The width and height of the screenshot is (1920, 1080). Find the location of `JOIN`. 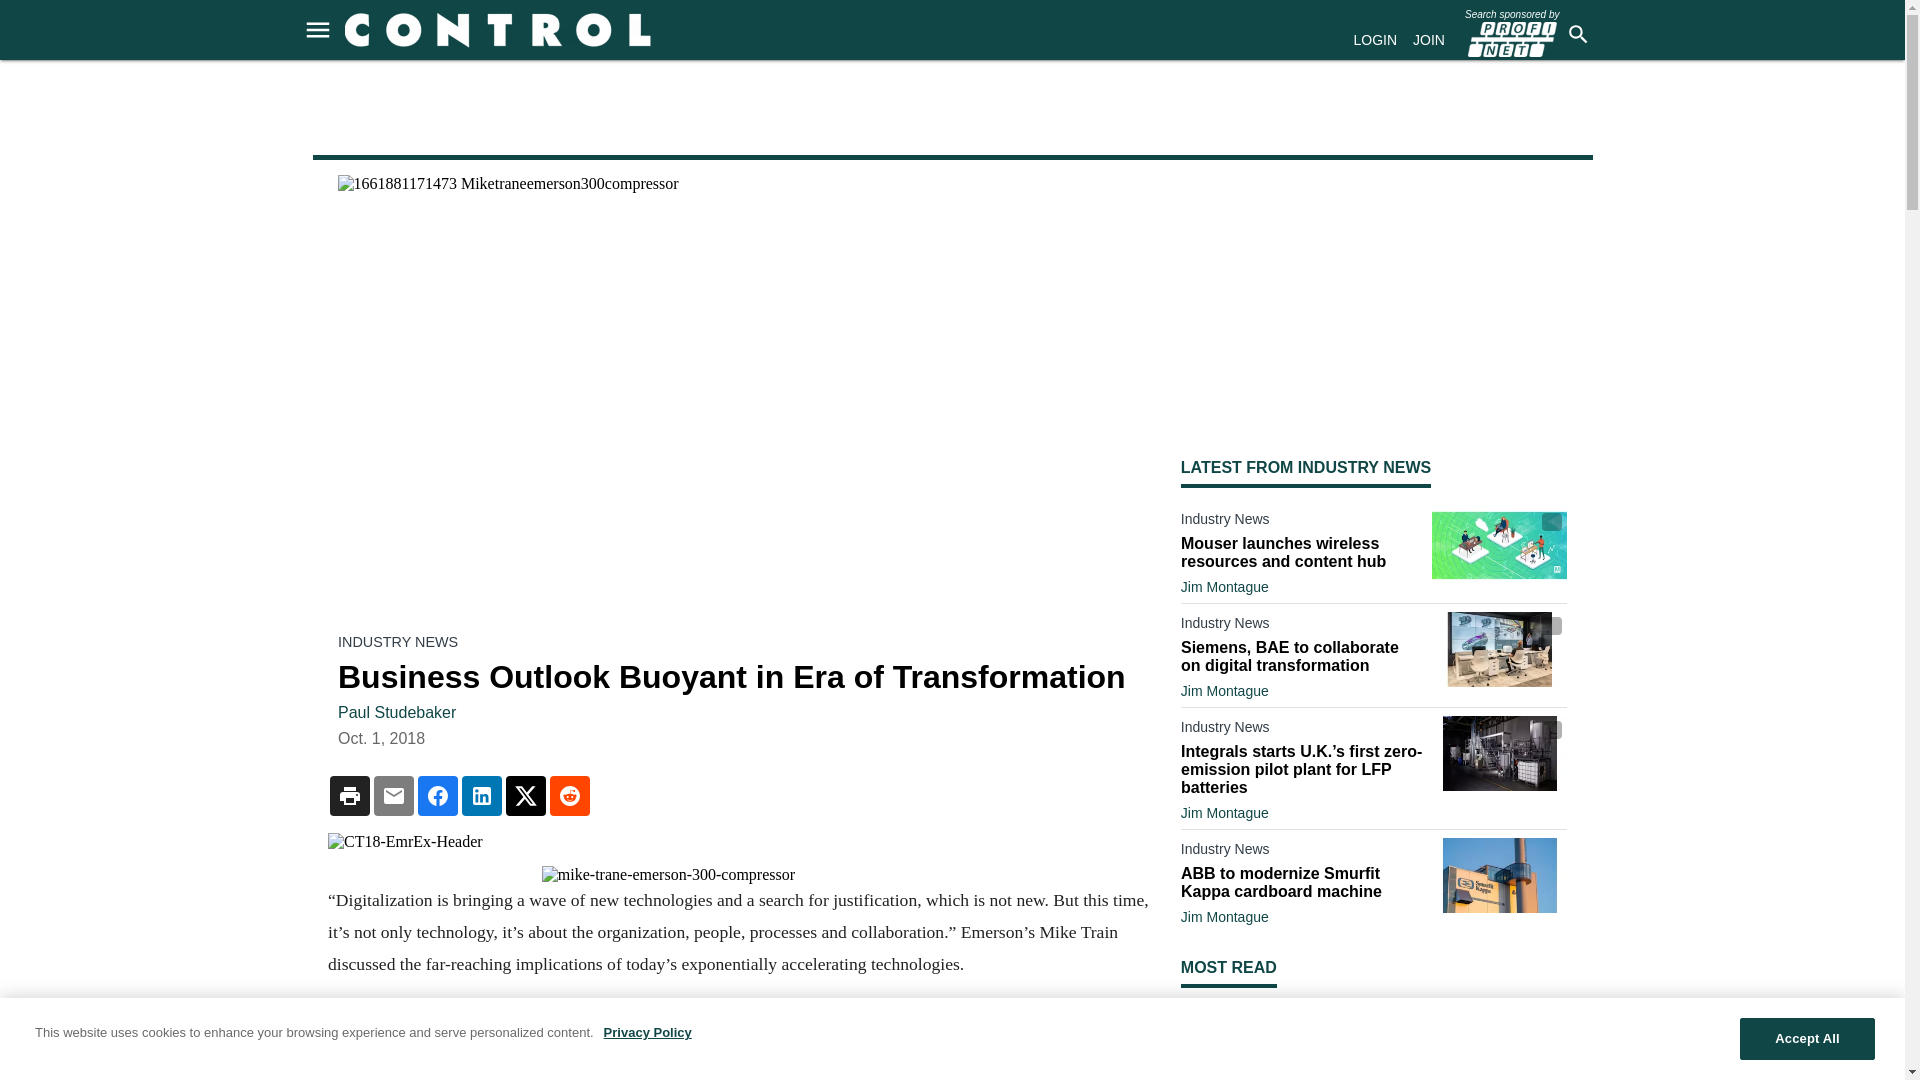

JOIN is located at coordinates (1429, 40).